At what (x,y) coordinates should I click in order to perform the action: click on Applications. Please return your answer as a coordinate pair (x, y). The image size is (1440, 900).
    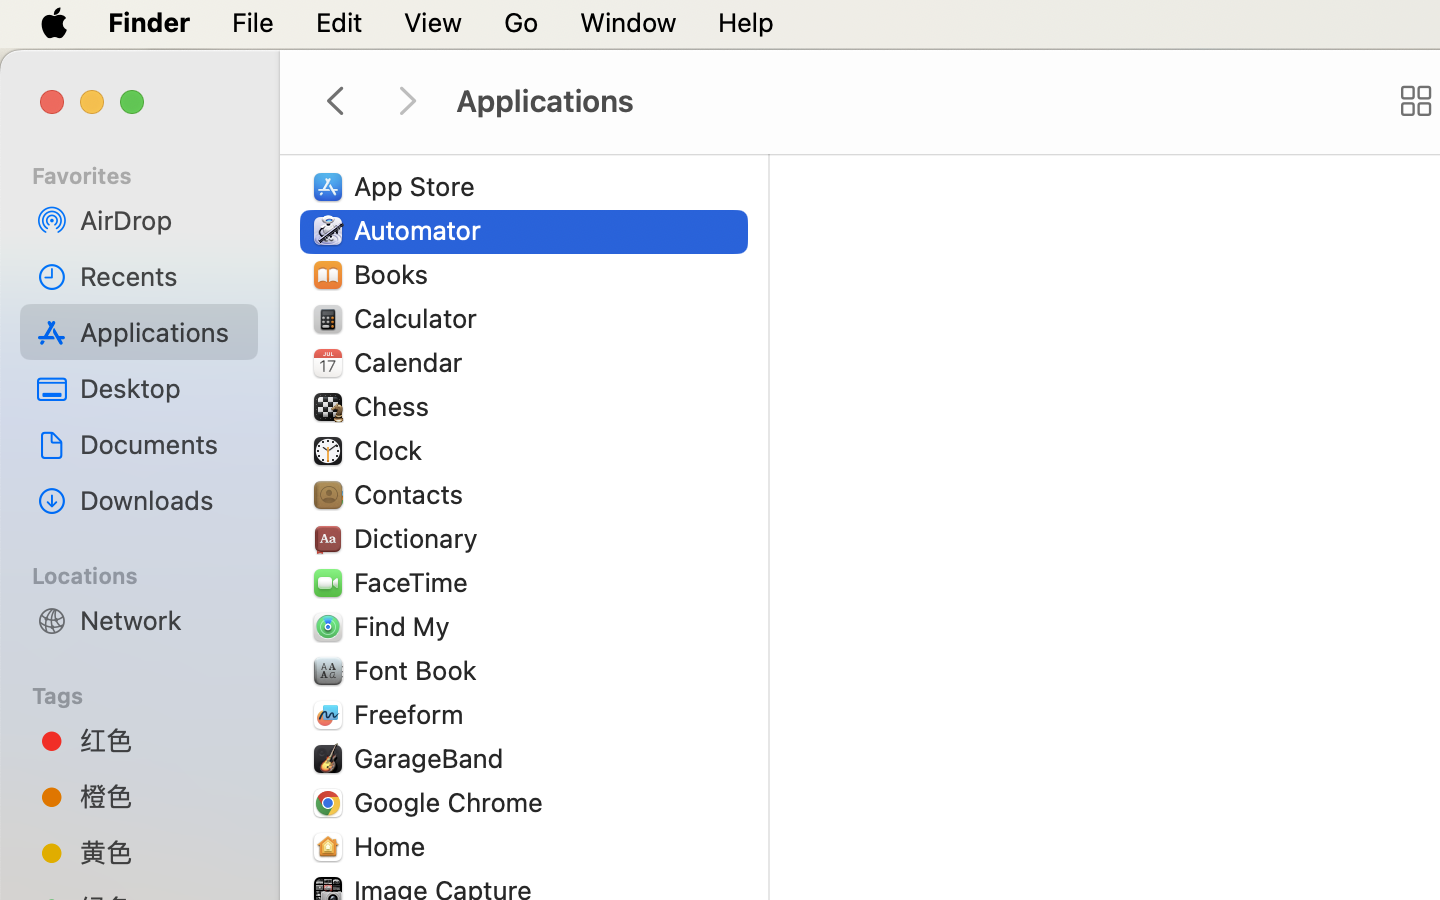
    Looking at the image, I should click on (908, 102).